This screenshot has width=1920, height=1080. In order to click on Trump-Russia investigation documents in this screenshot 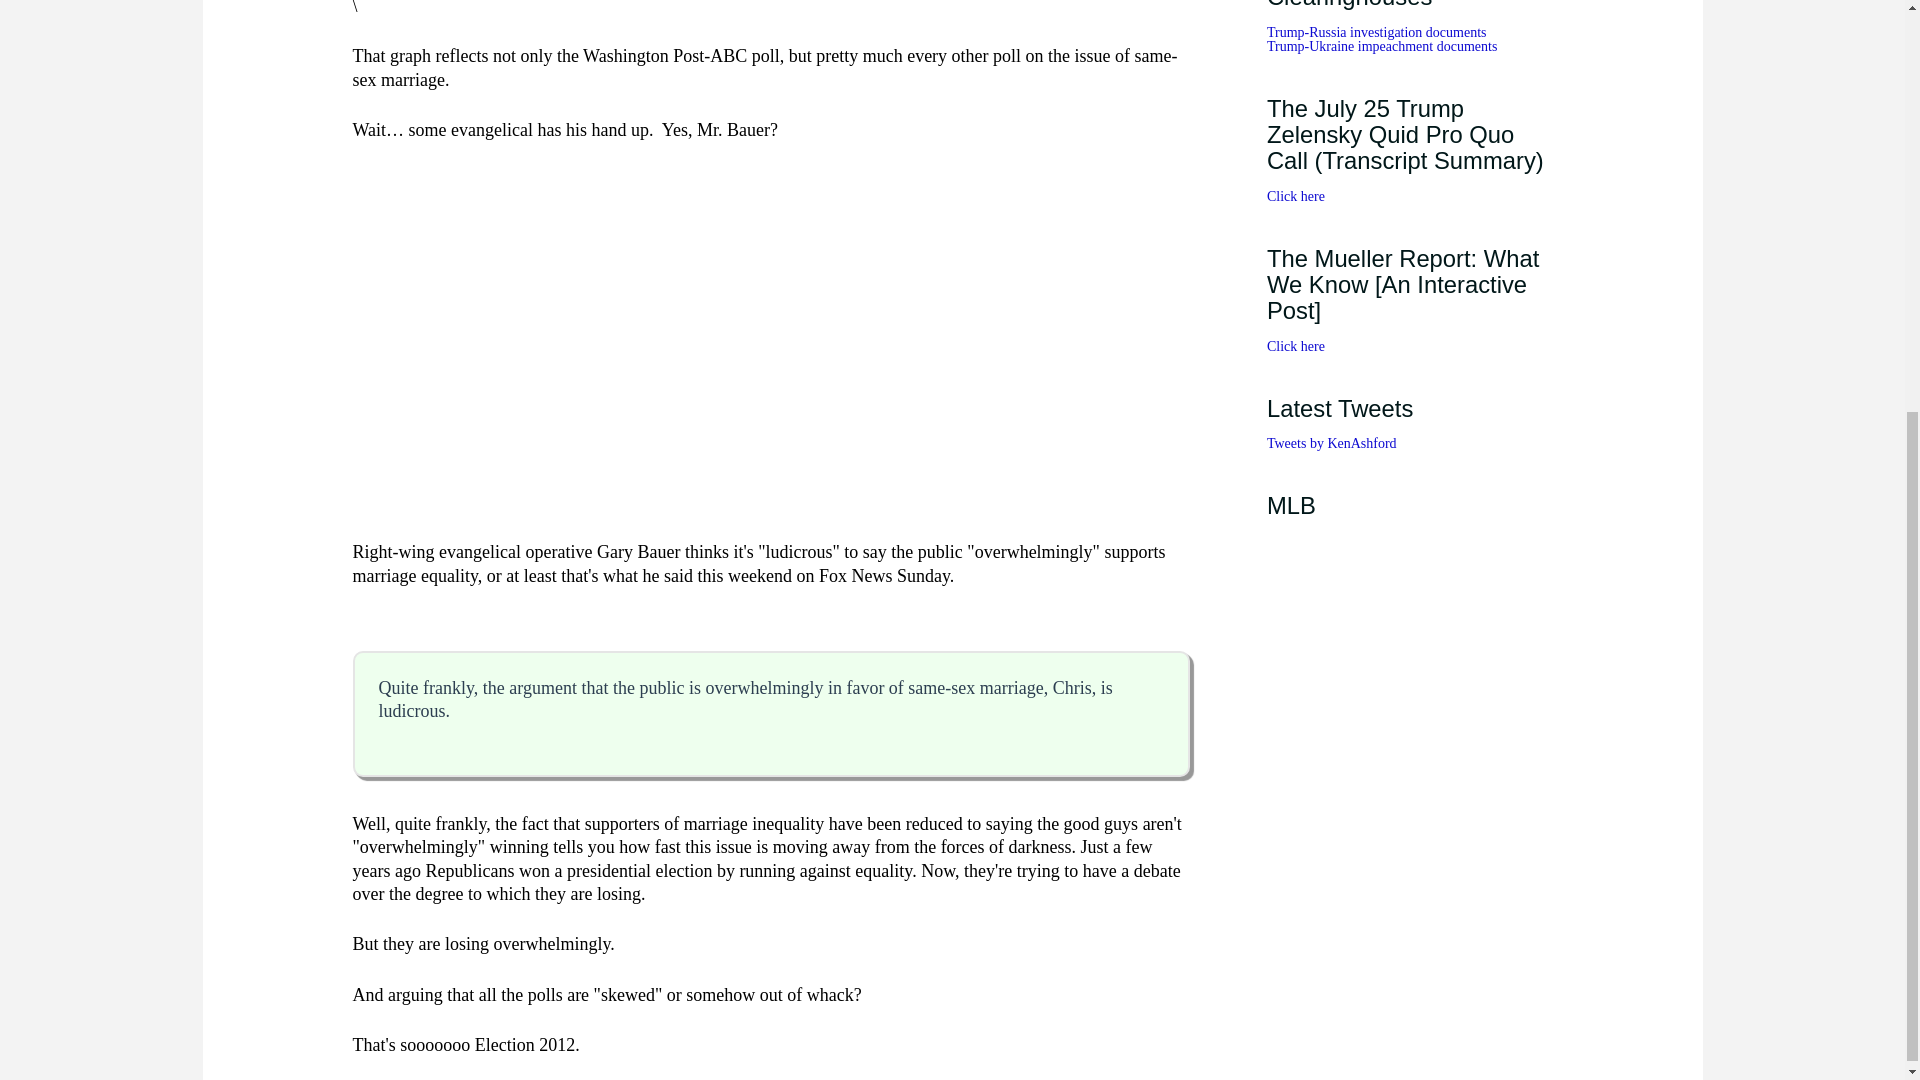, I will do `click(1376, 32)`.